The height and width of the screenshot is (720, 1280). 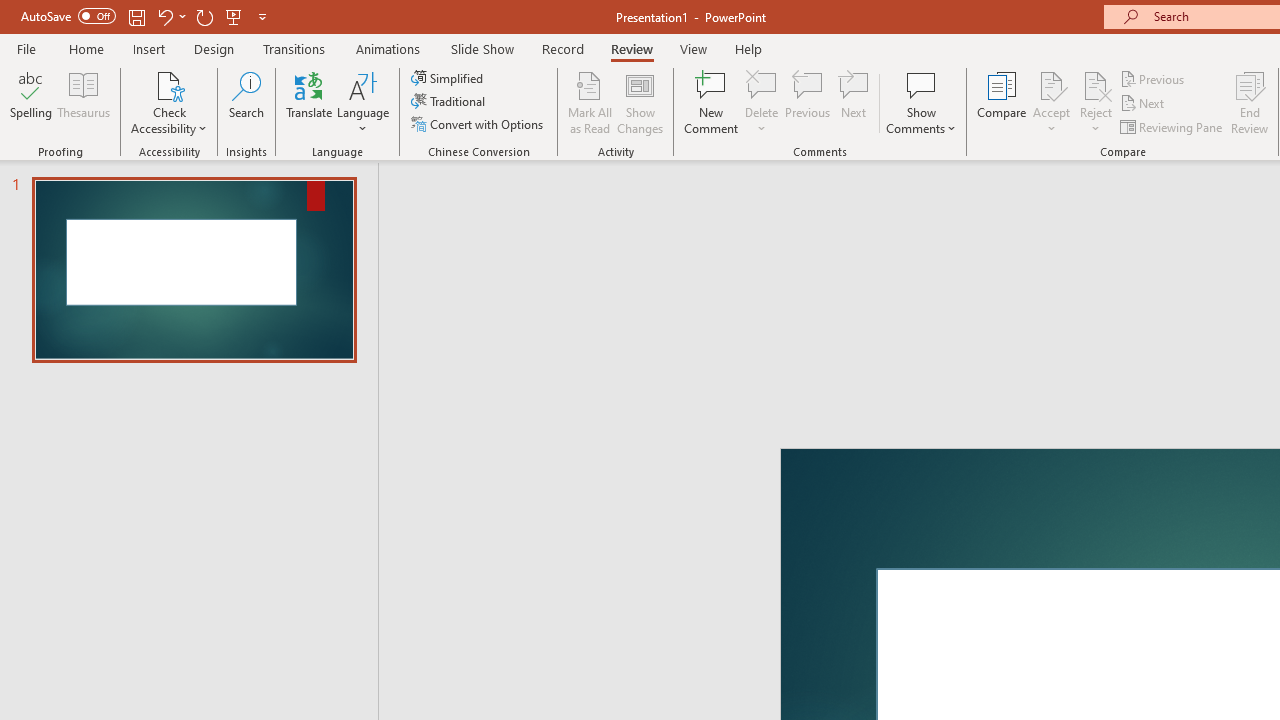 What do you see at coordinates (1051, 84) in the screenshot?
I see `Accept Change` at bounding box center [1051, 84].